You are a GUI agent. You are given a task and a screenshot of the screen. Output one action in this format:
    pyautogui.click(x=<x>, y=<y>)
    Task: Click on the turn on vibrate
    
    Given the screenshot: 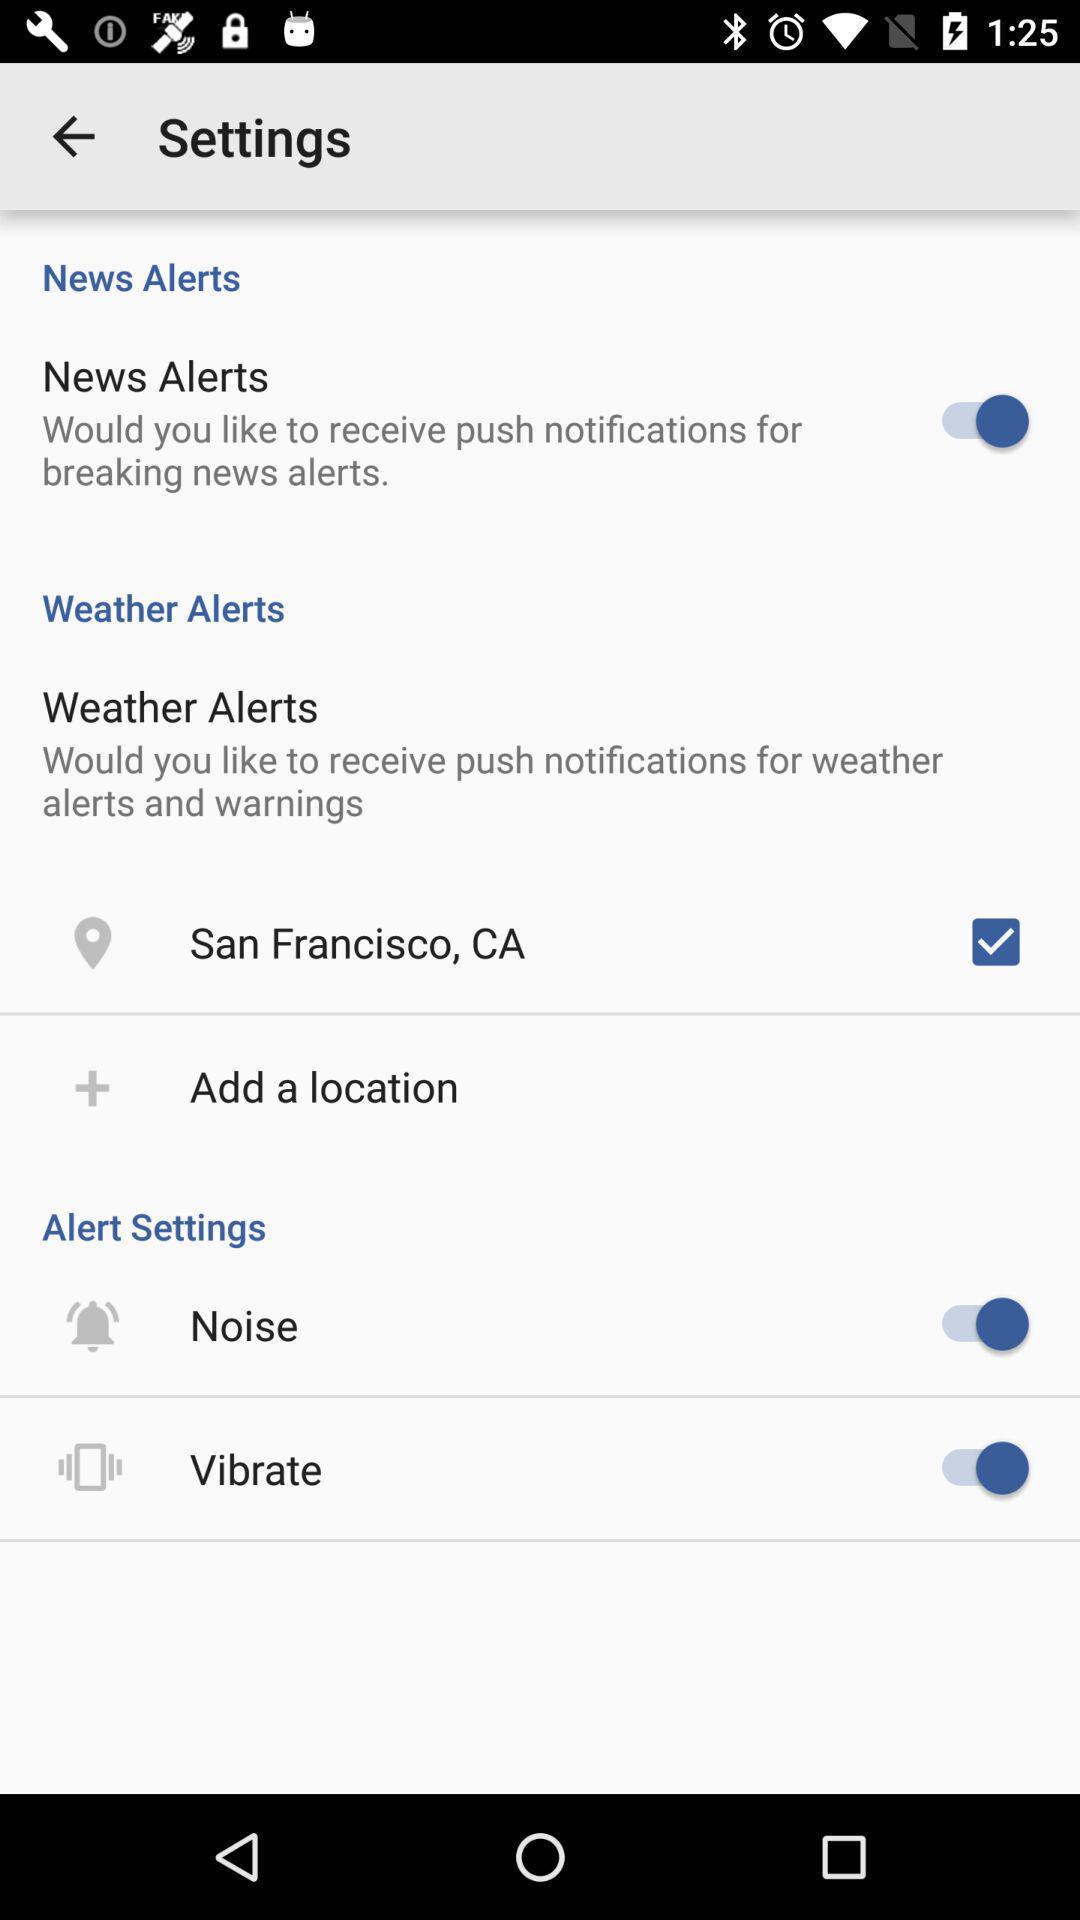 What is the action you would take?
    pyautogui.click(x=256, y=1468)
    